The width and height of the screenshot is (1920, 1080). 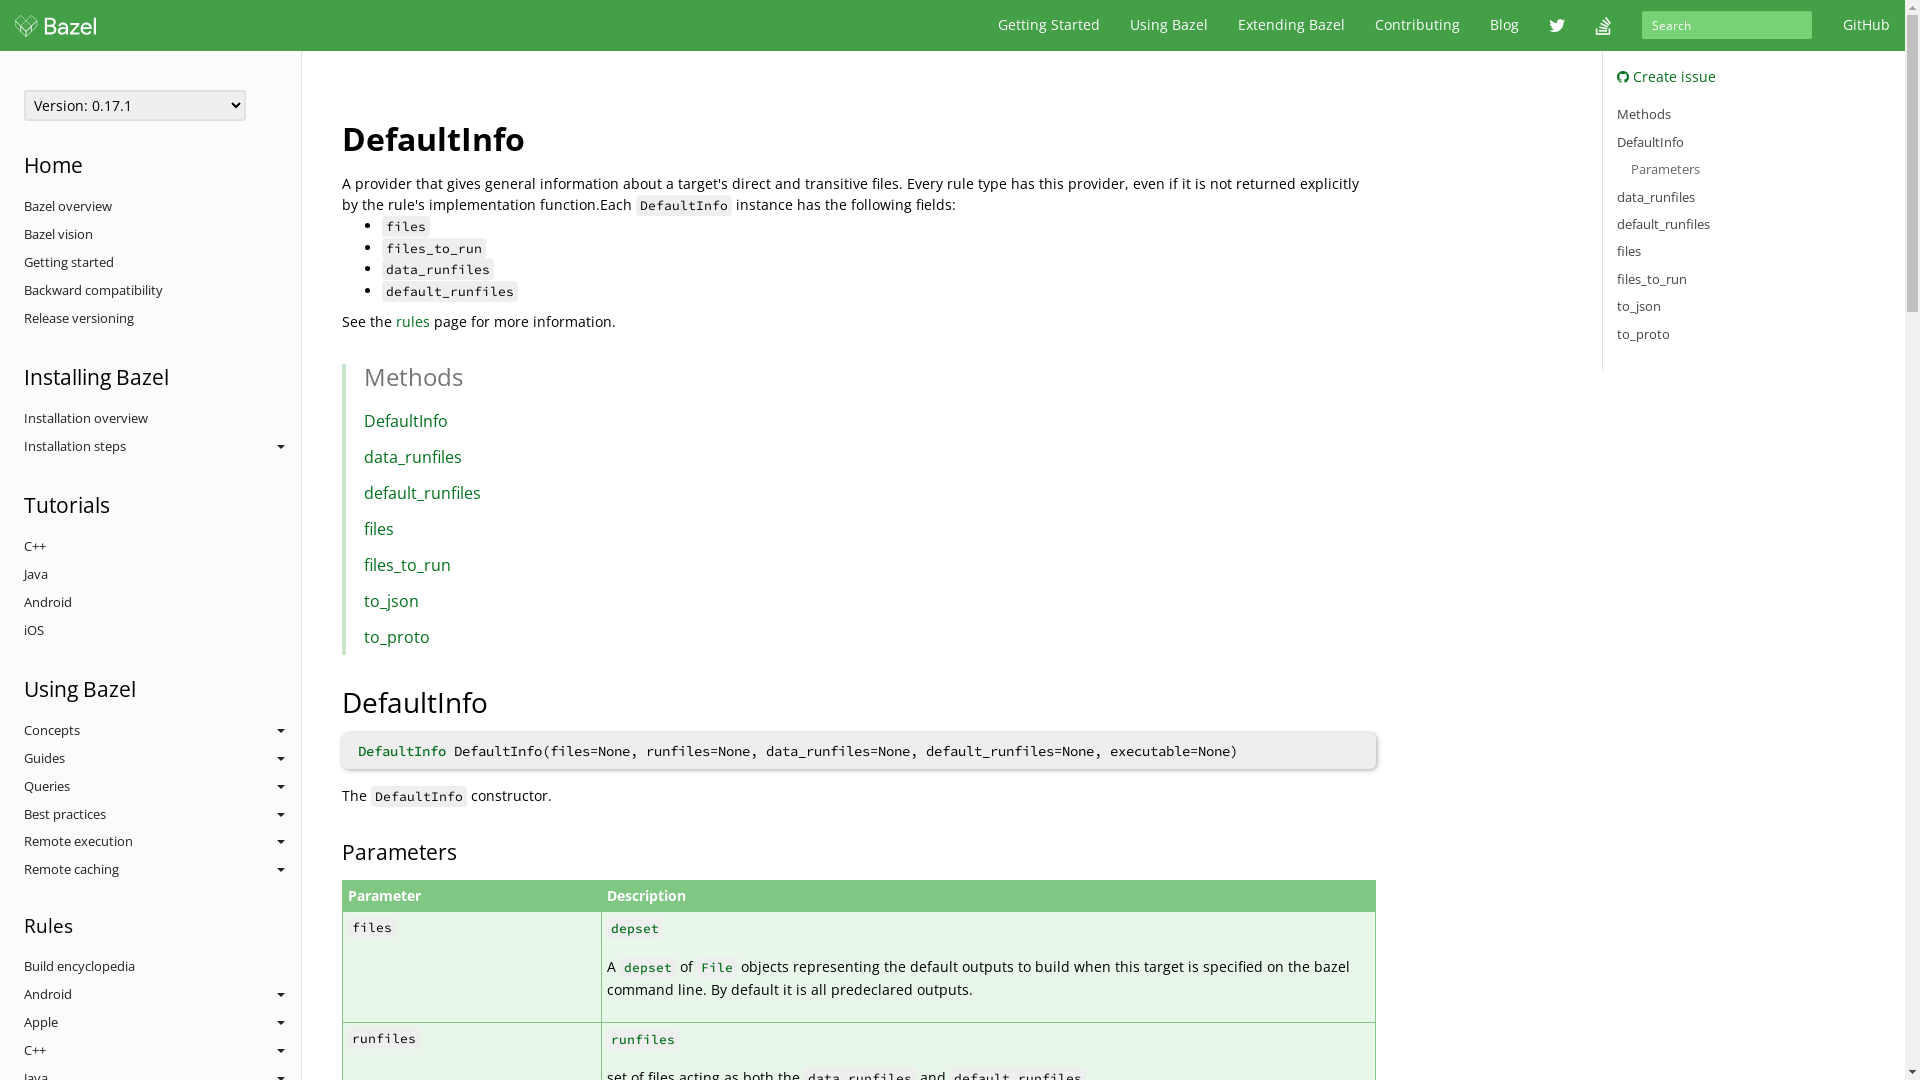 I want to click on DefaultInfo, so click(x=402, y=751).